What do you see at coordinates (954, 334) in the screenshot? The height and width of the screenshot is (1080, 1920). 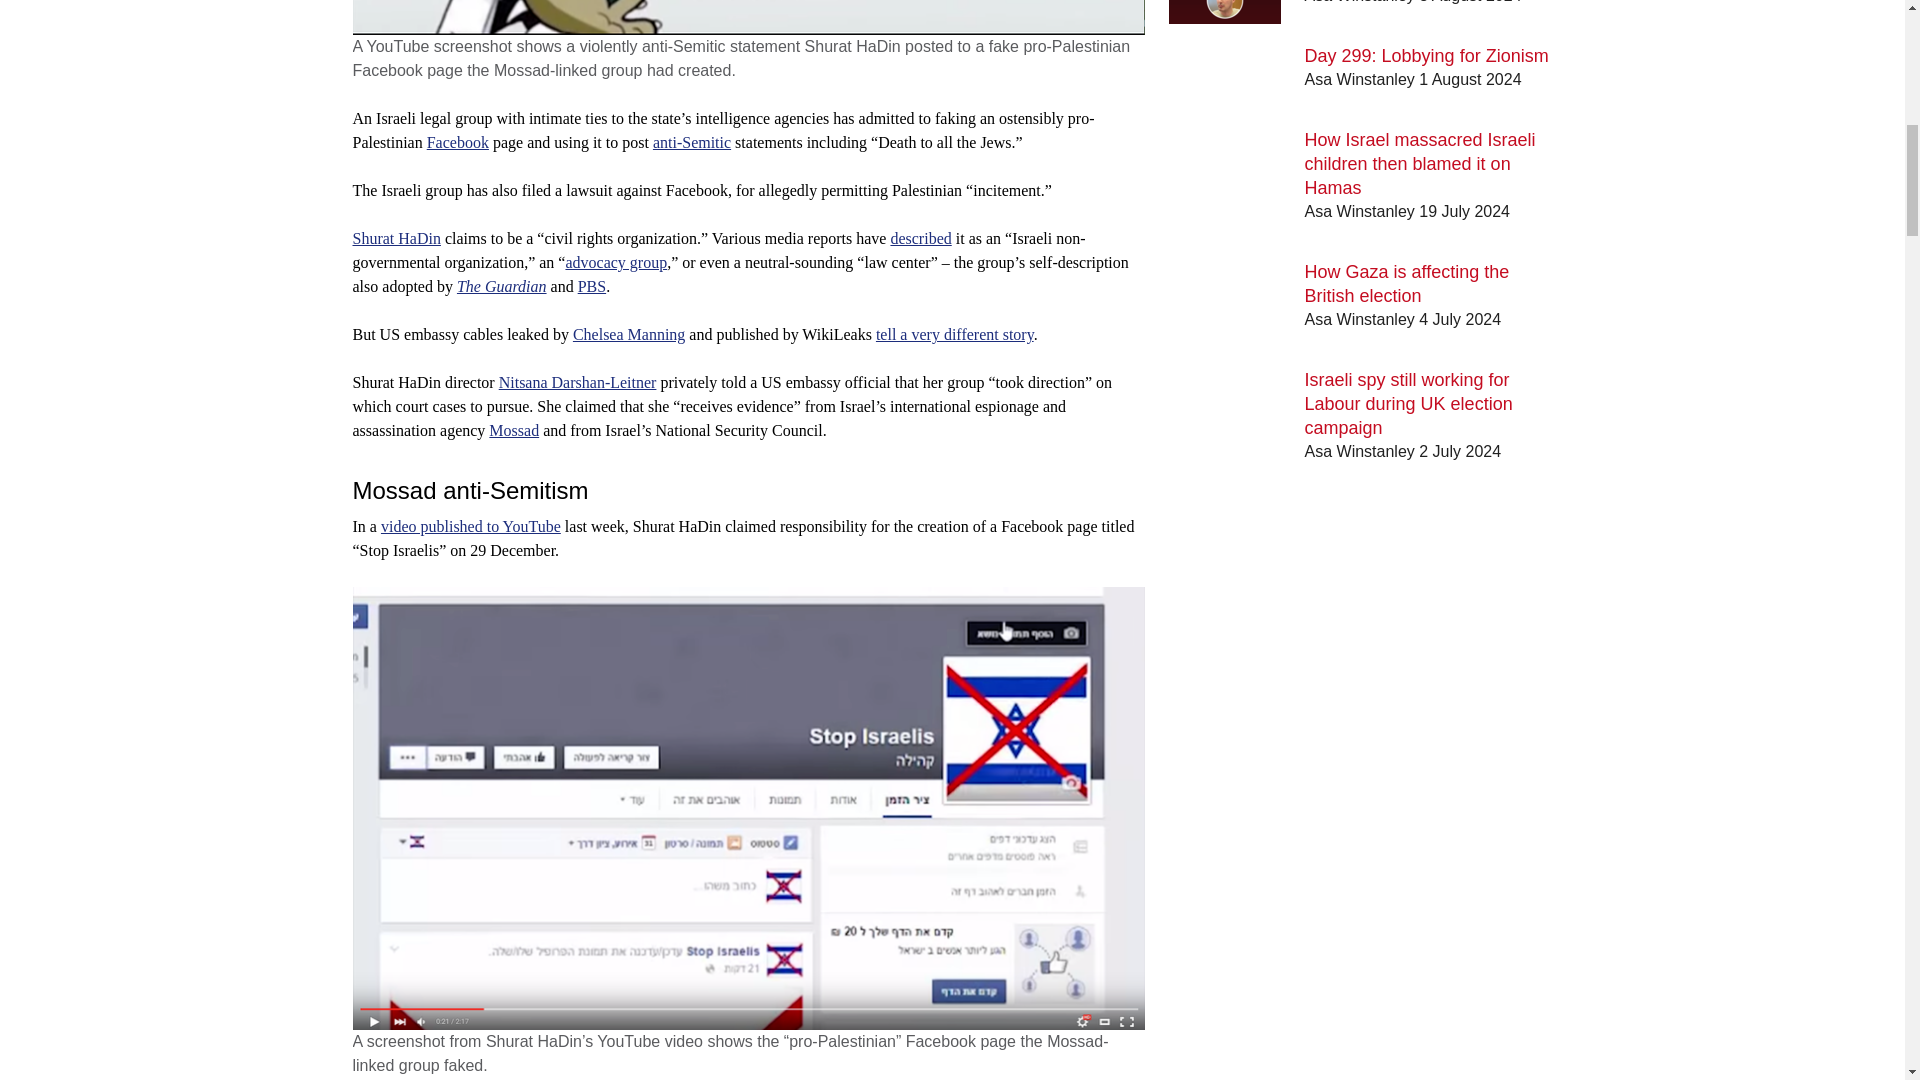 I see `tell a very different story` at bounding box center [954, 334].